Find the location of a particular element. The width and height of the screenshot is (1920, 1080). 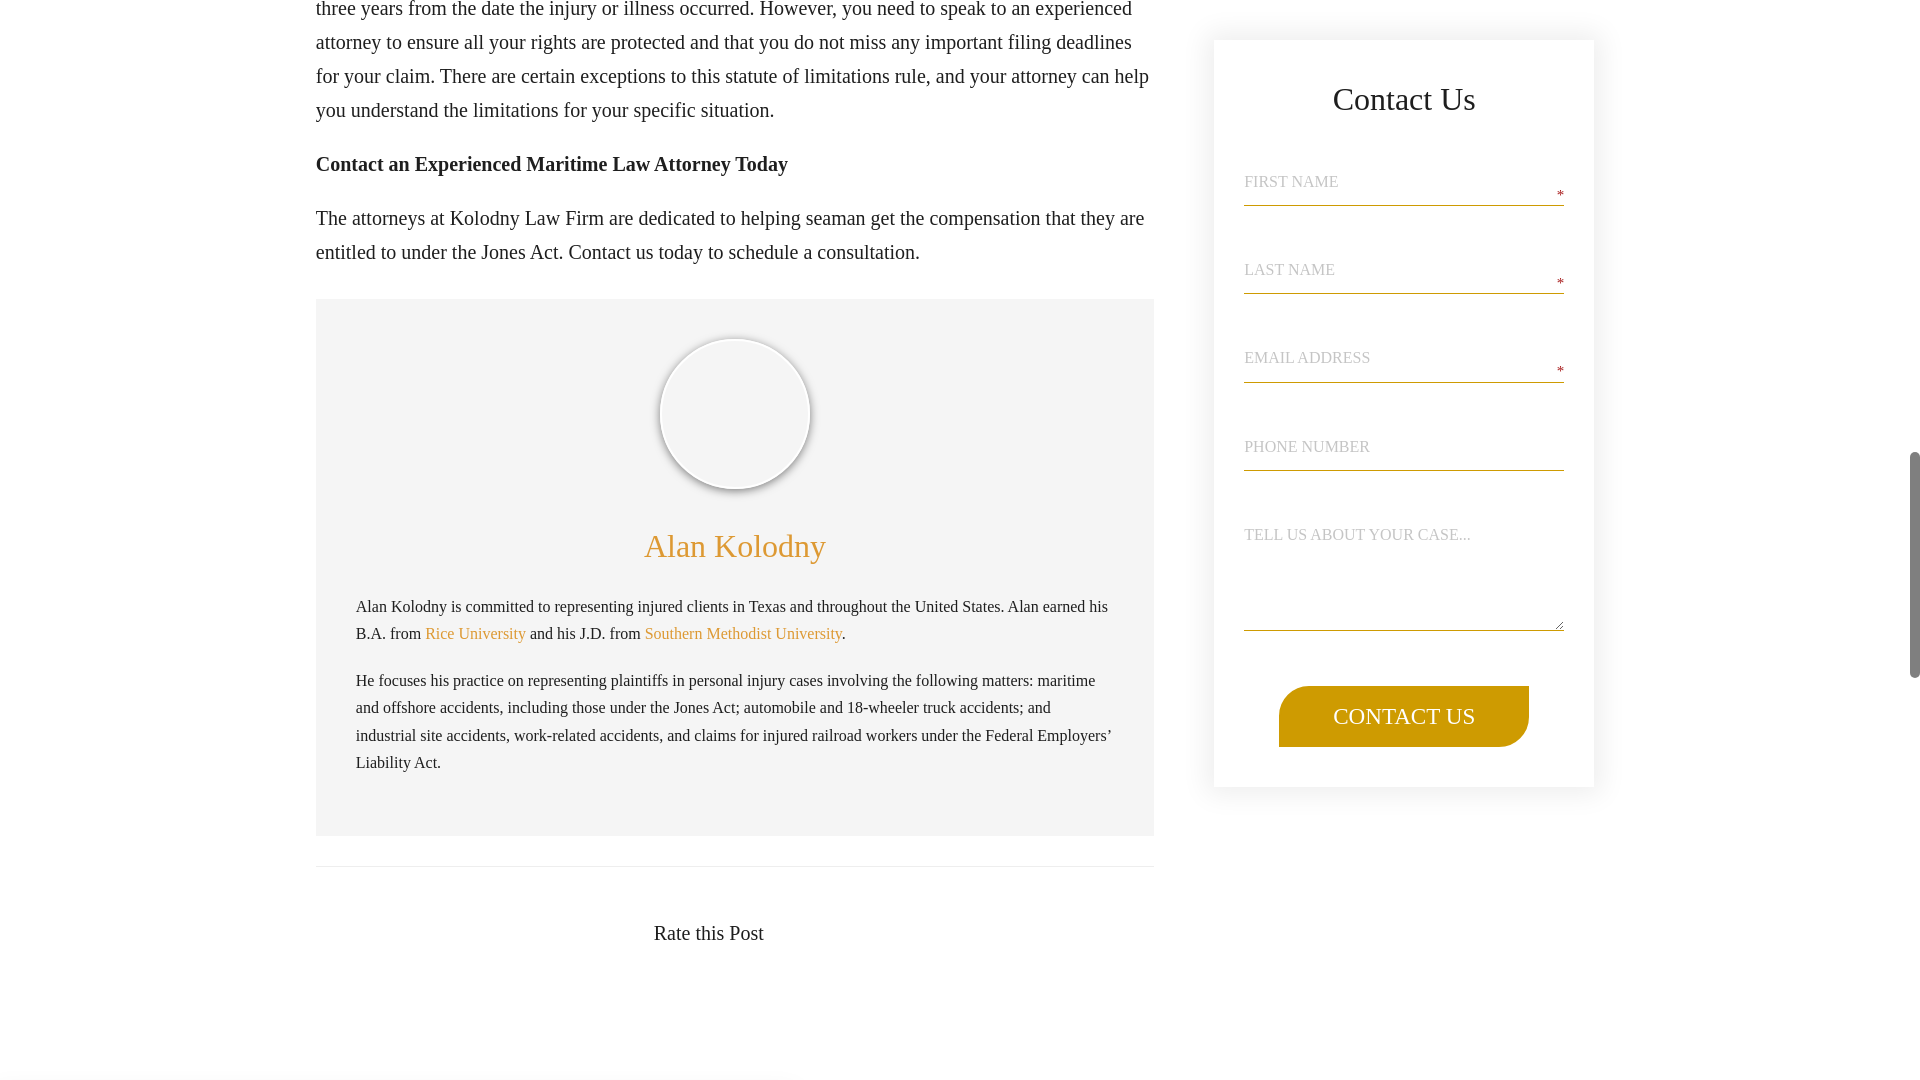

Alan Kolodny is located at coordinates (734, 545).